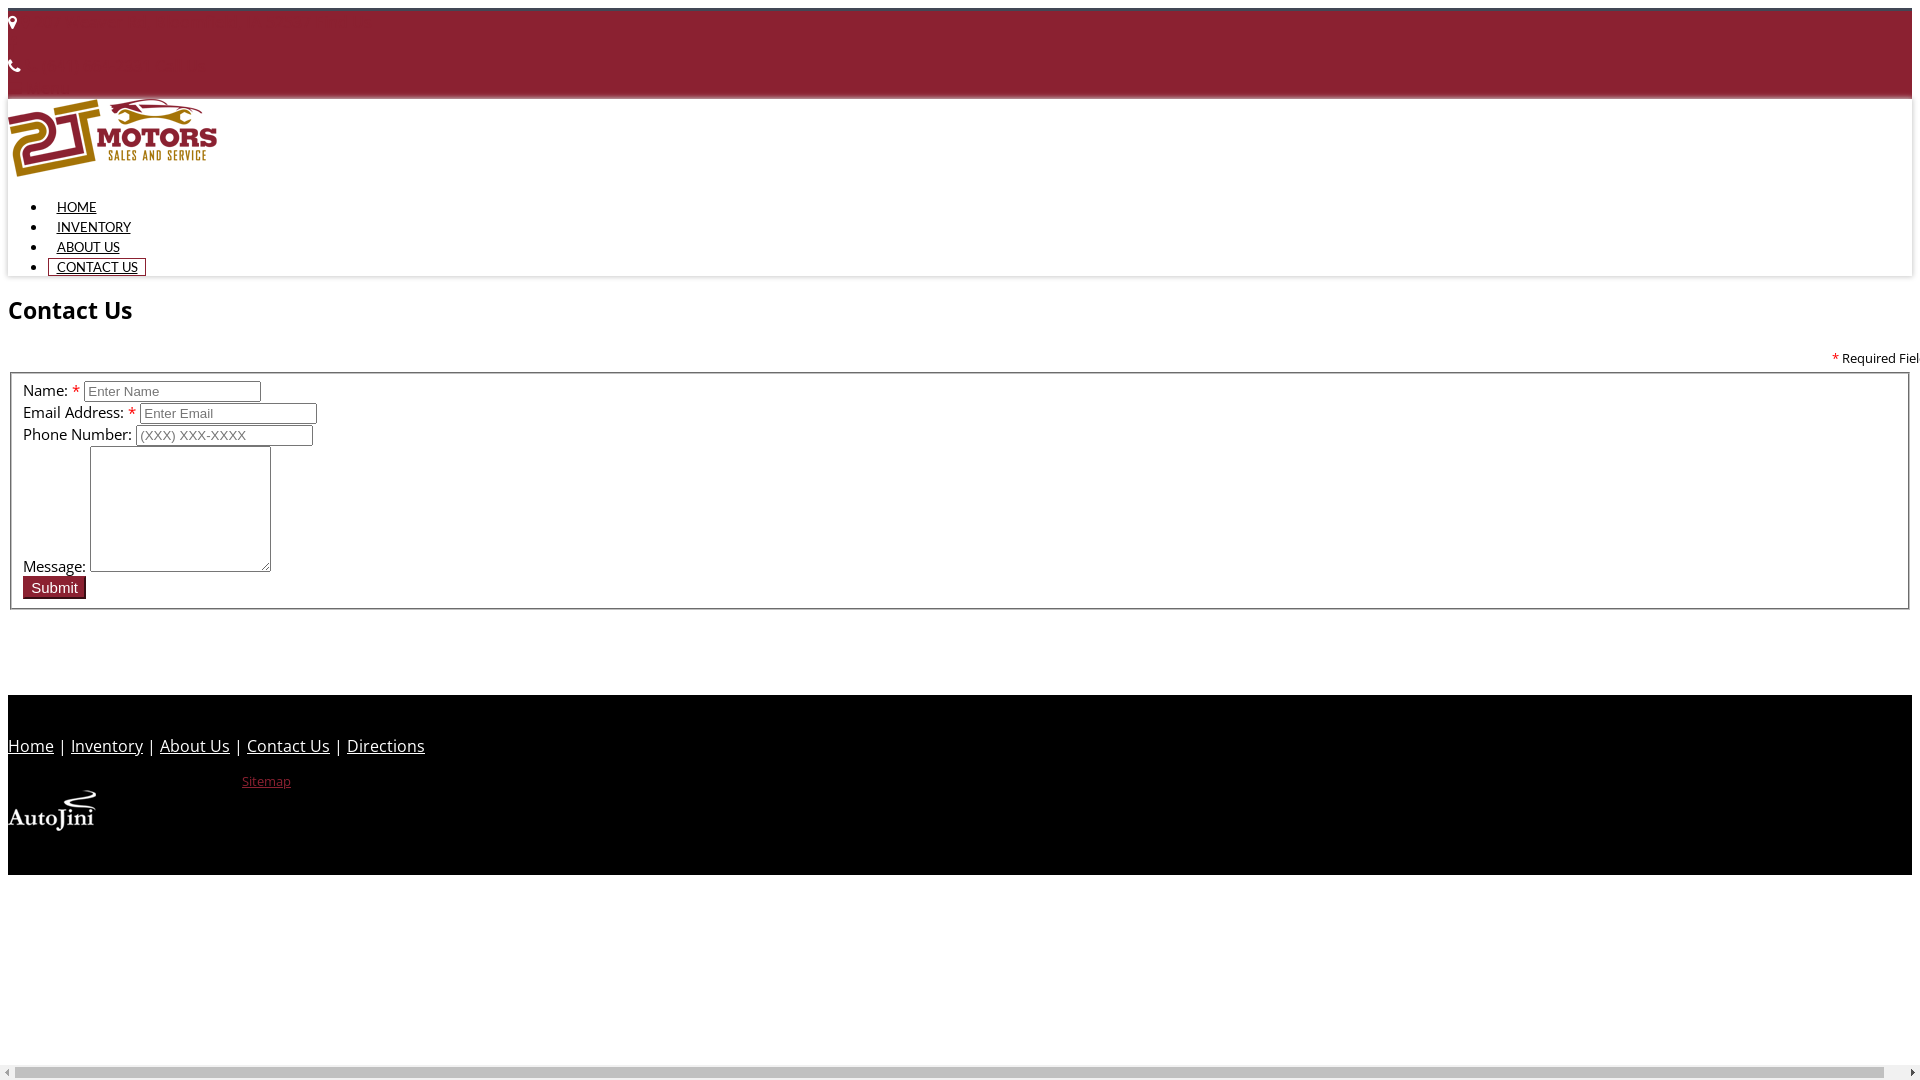 The image size is (1920, 1080). I want to click on Home, so click(31, 746).